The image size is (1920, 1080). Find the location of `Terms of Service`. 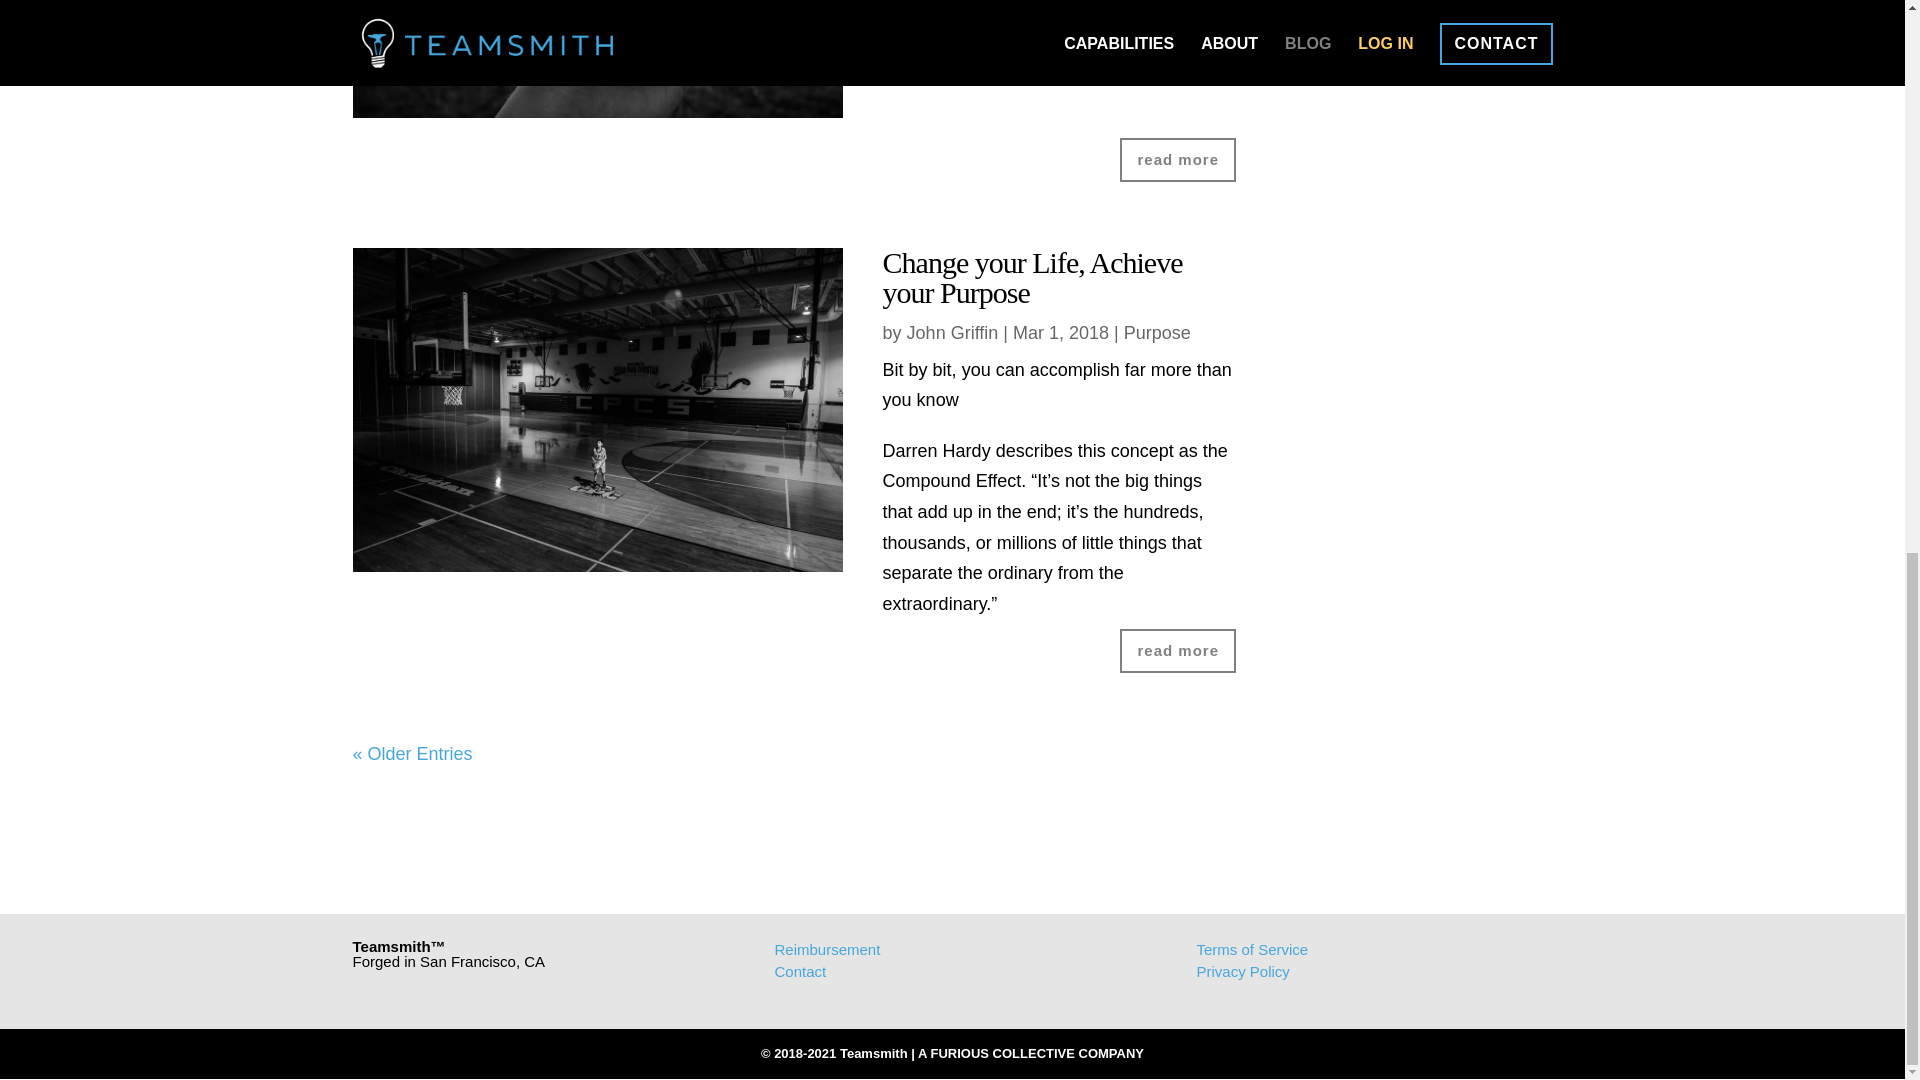

Terms of Service is located at coordinates (1252, 948).